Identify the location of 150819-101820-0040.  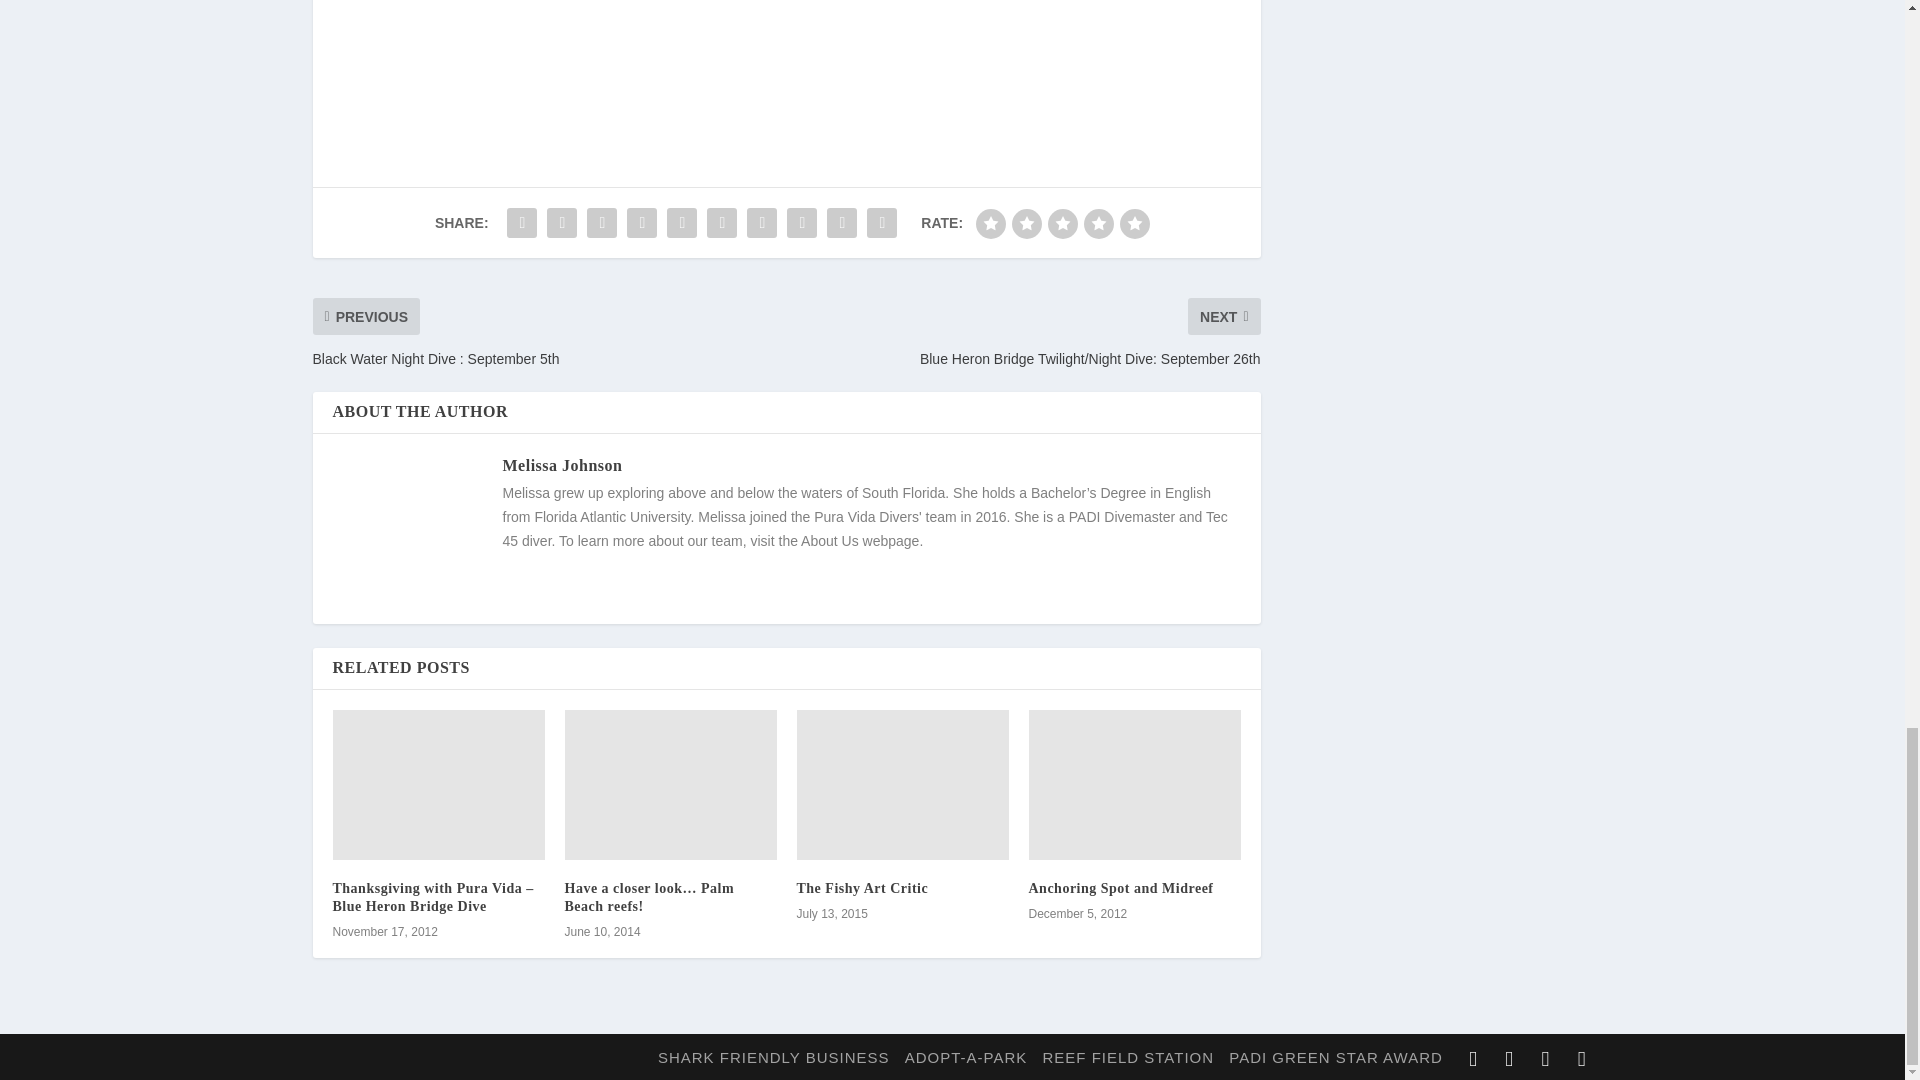
(683, 32).